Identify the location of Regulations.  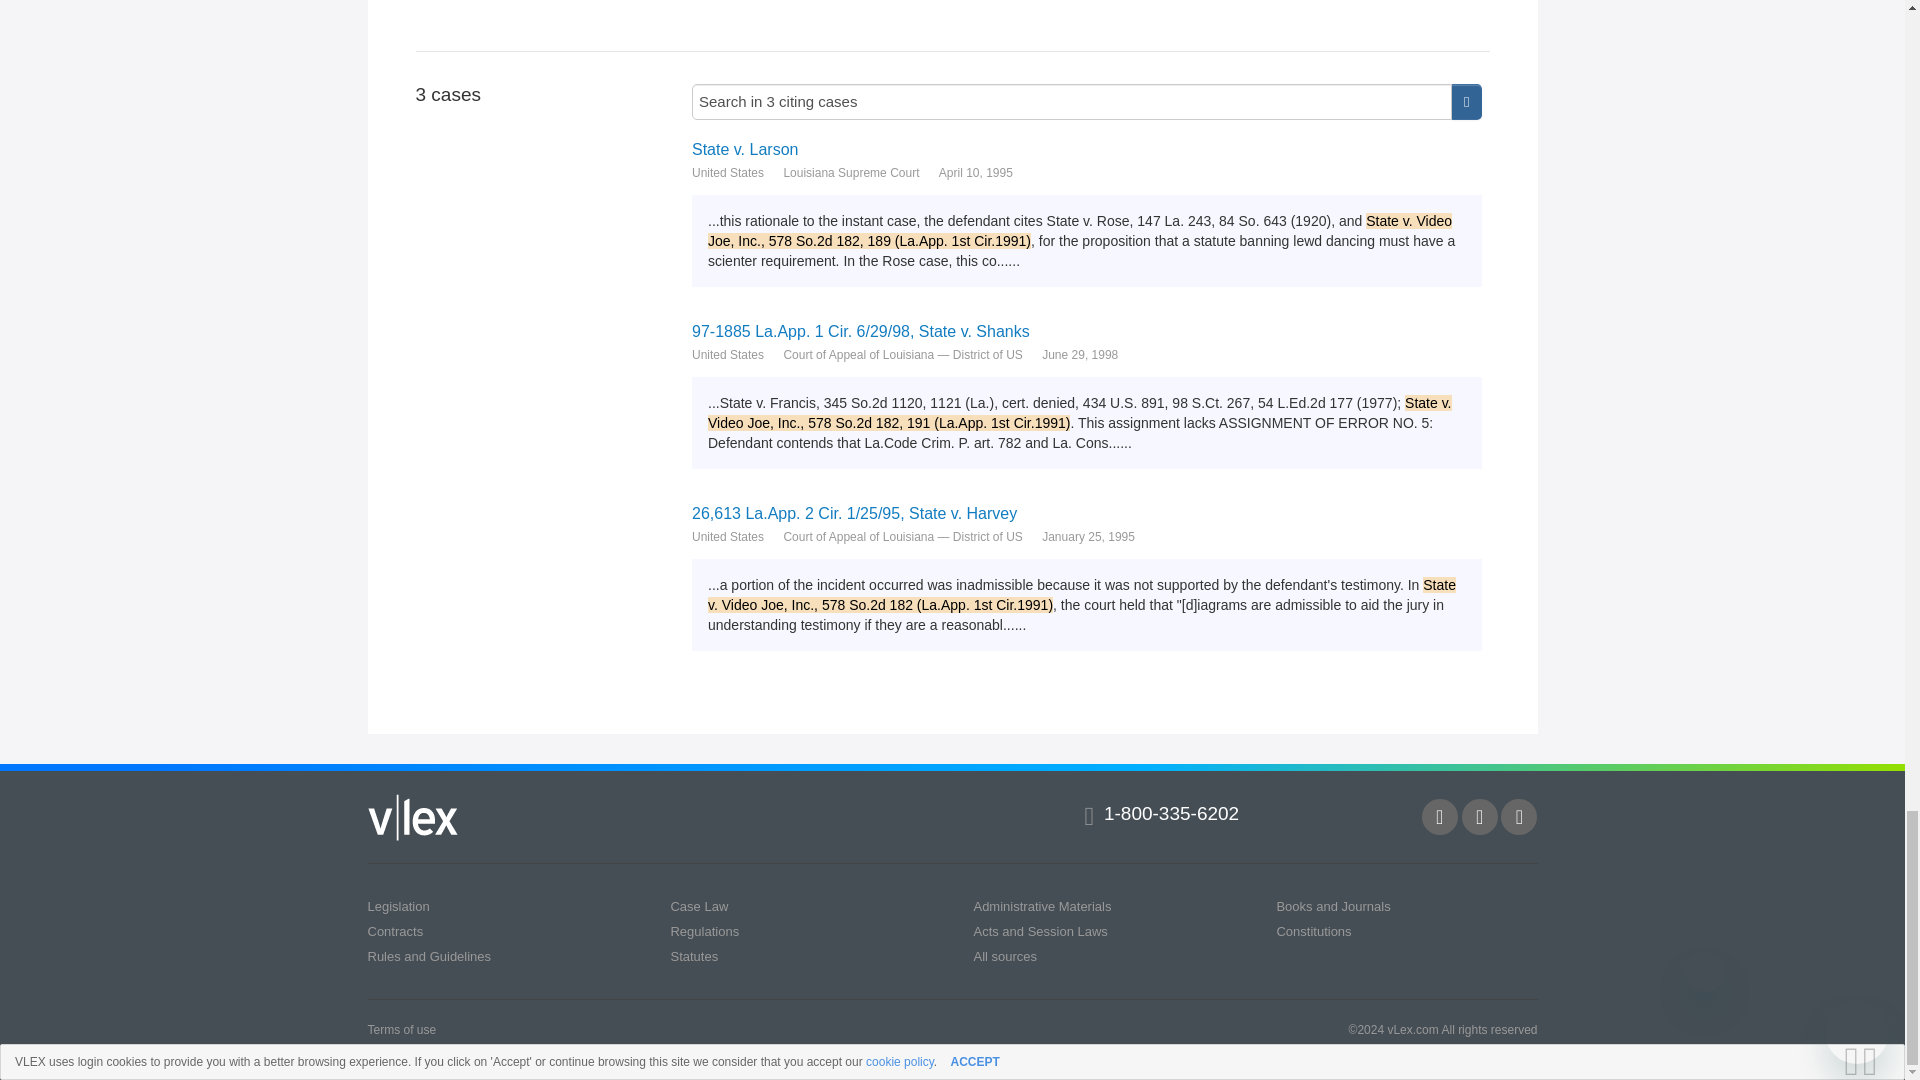
(704, 931).